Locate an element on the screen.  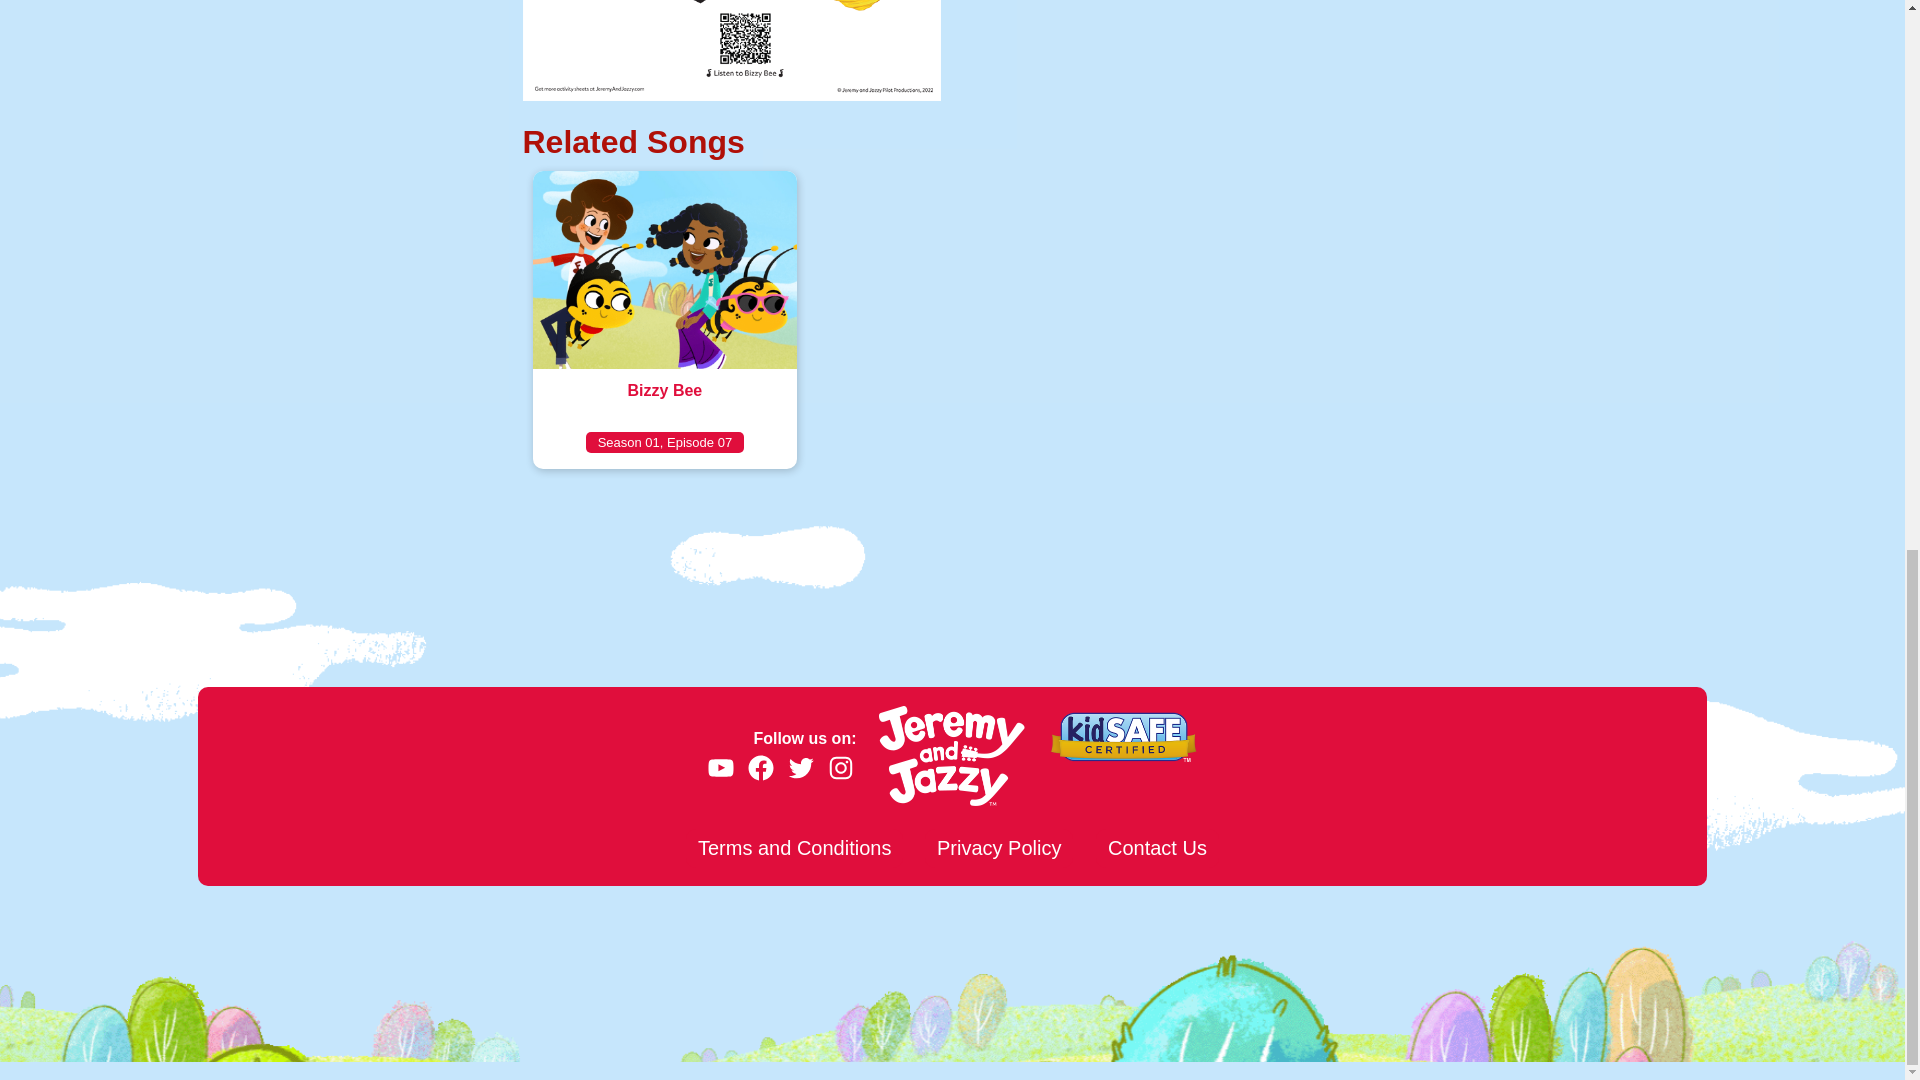
Instagram is located at coordinates (840, 768).